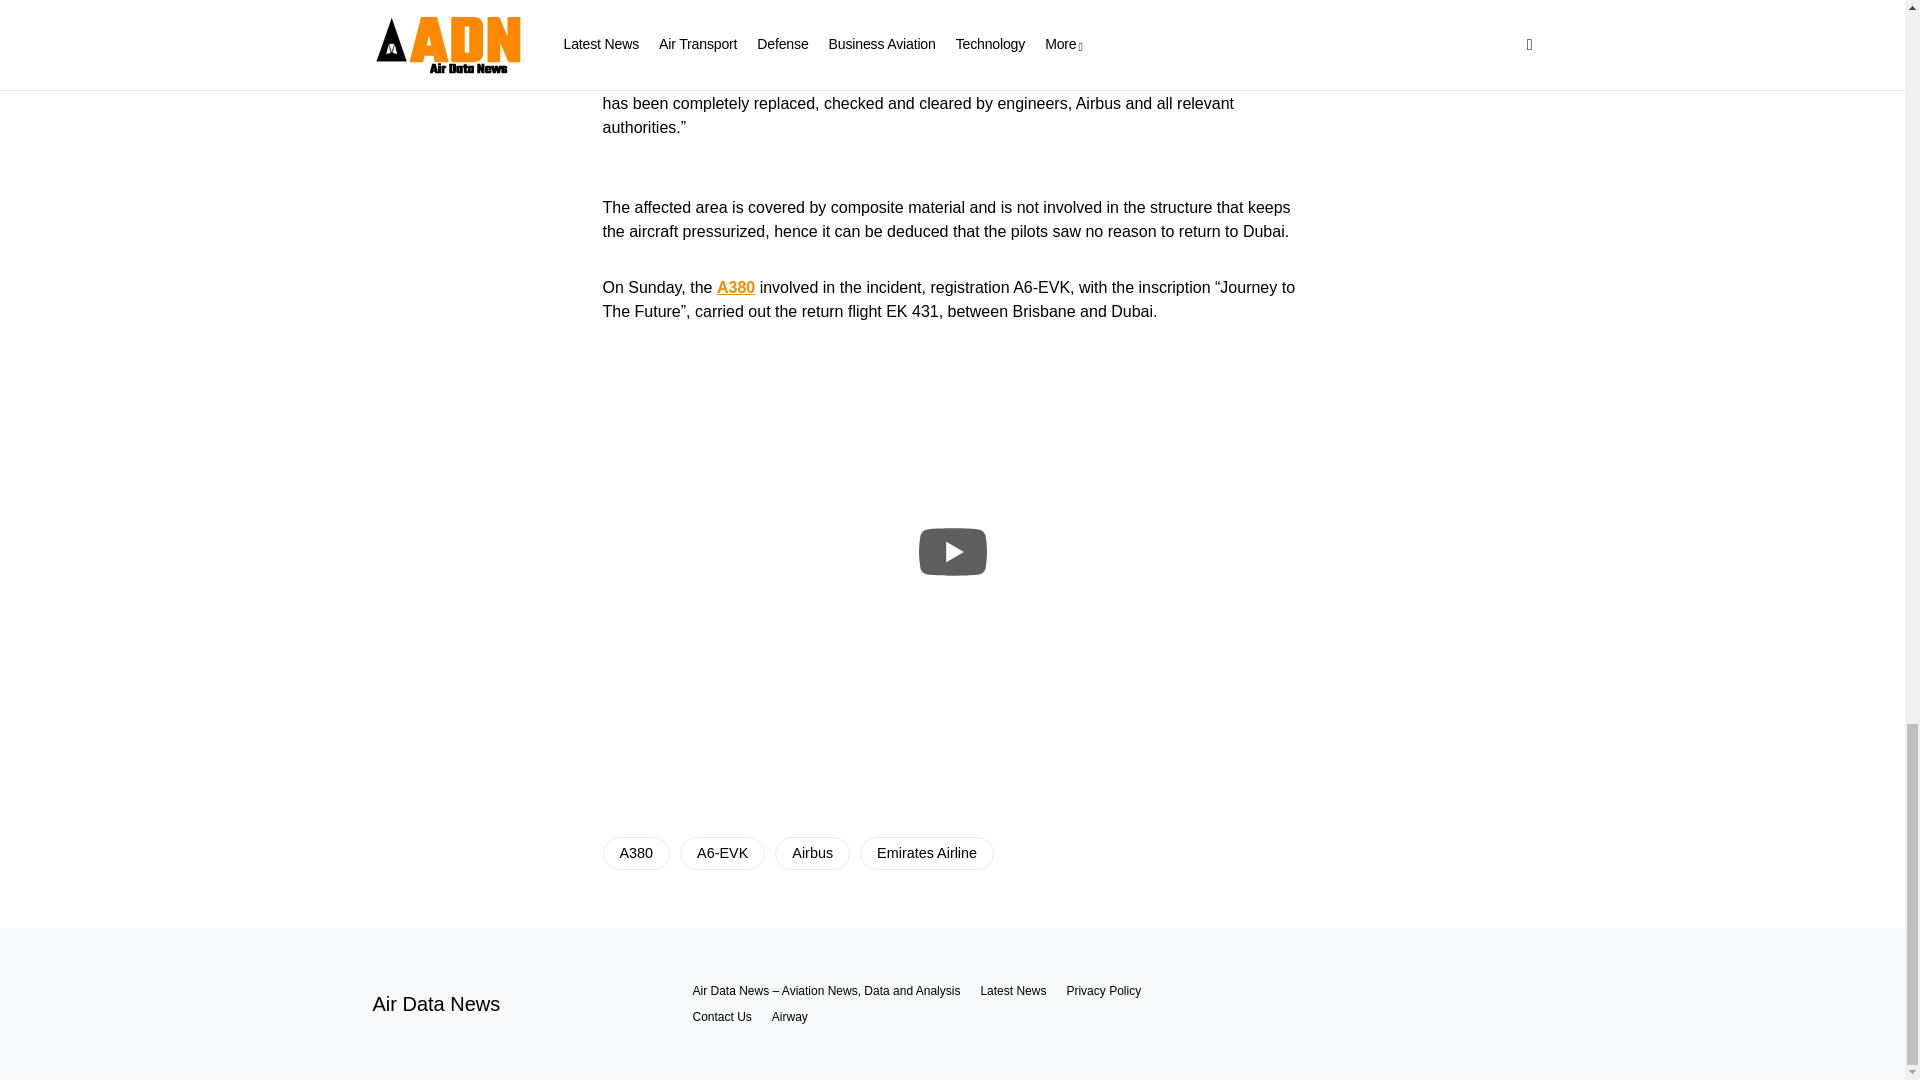 The width and height of the screenshot is (1920, 1080). I want to click on Latest News, so click(1012, 990).